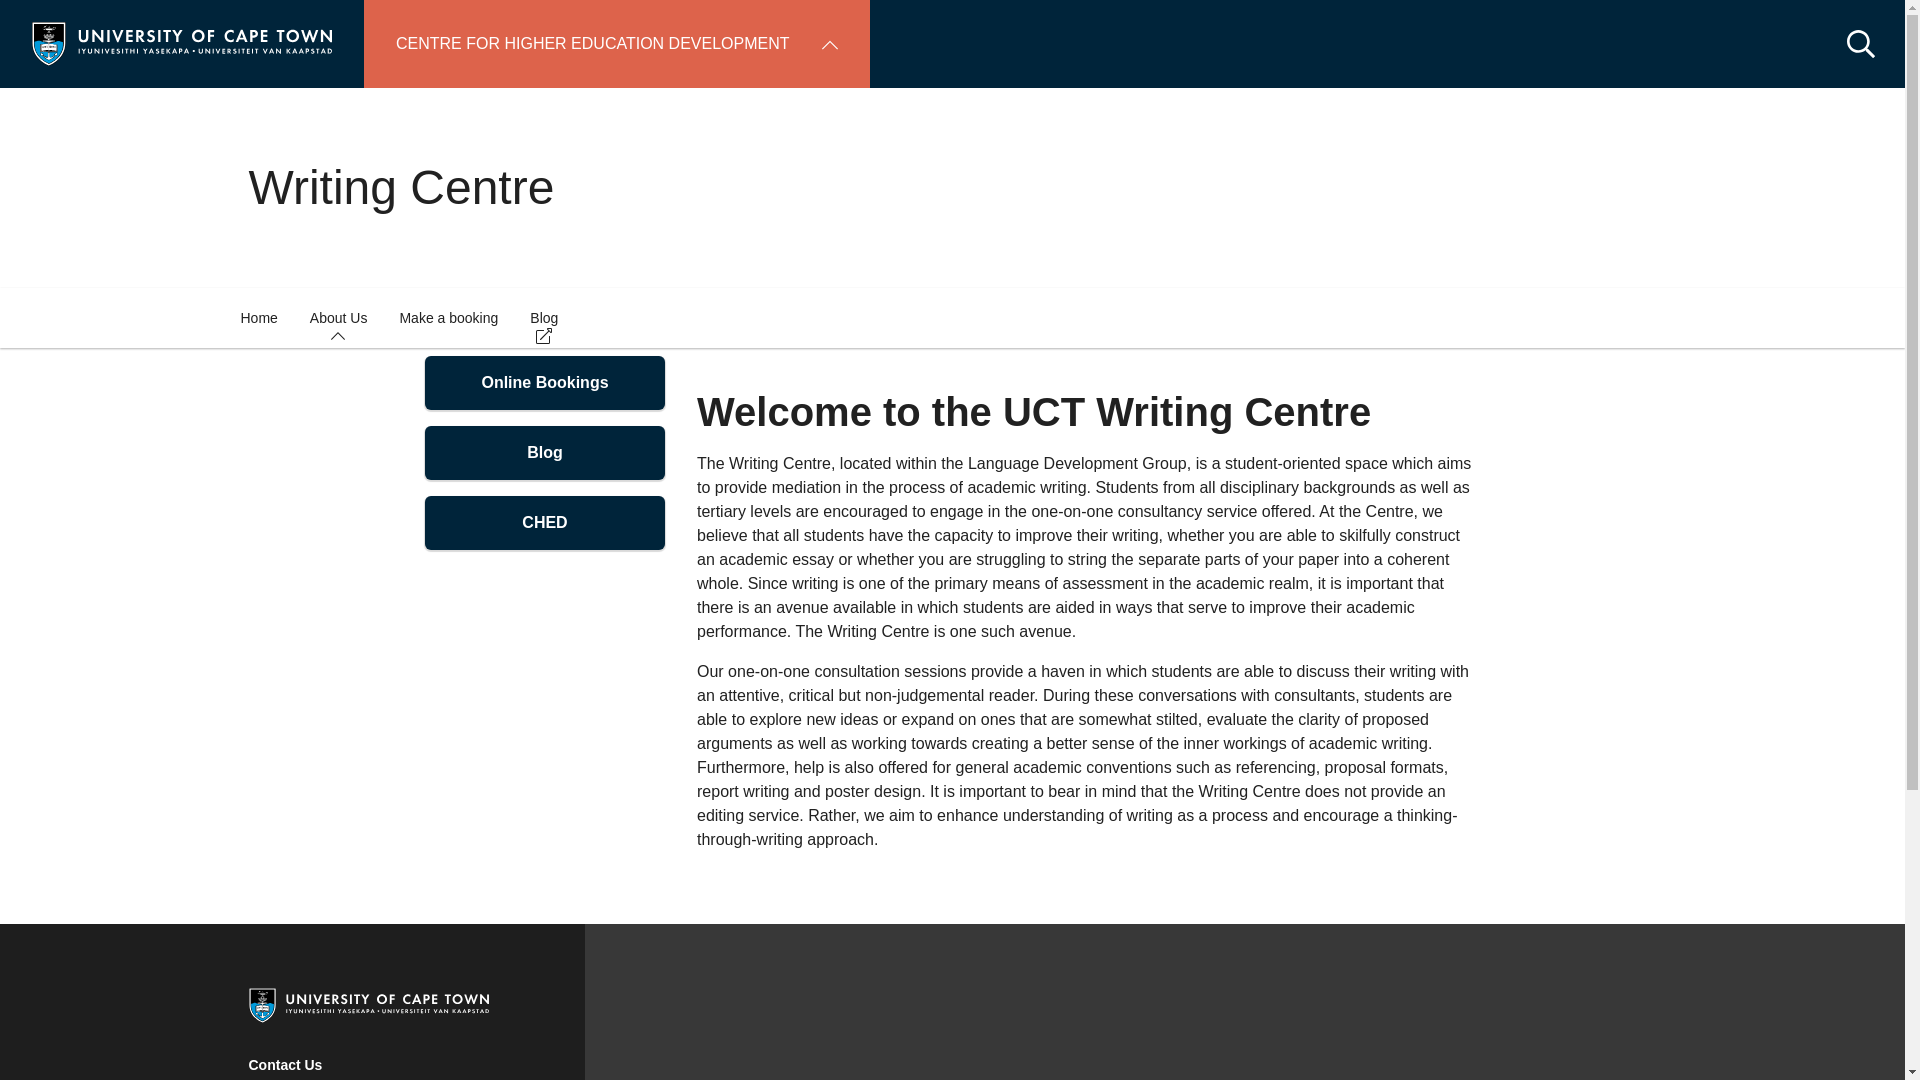 Image resolution: width=1920 pixels, height=1080 pixels. Describe the element at coordinates (544, 522) in the screenshot. I see `CHED` at that location.